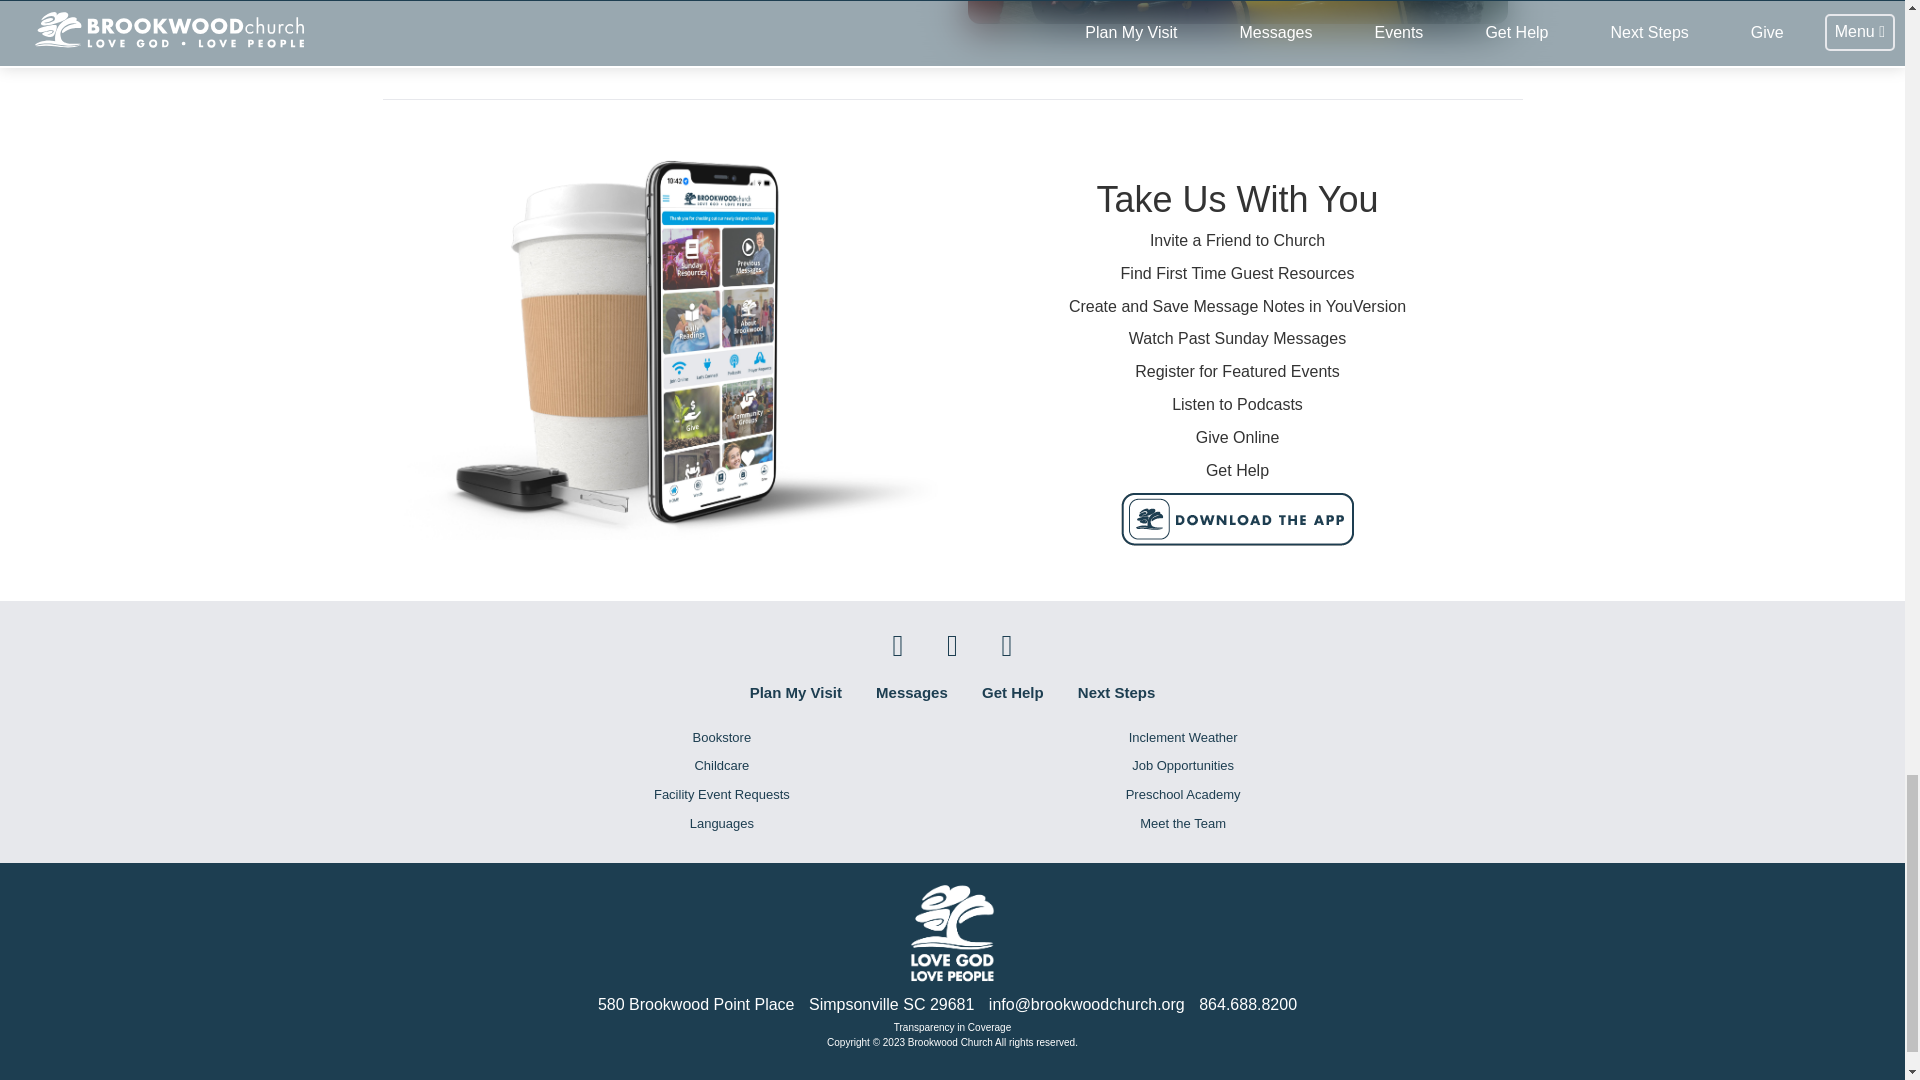  Describe the element at coordinates (721, 738) in the screenshot. I see `Bookstore` at that location.